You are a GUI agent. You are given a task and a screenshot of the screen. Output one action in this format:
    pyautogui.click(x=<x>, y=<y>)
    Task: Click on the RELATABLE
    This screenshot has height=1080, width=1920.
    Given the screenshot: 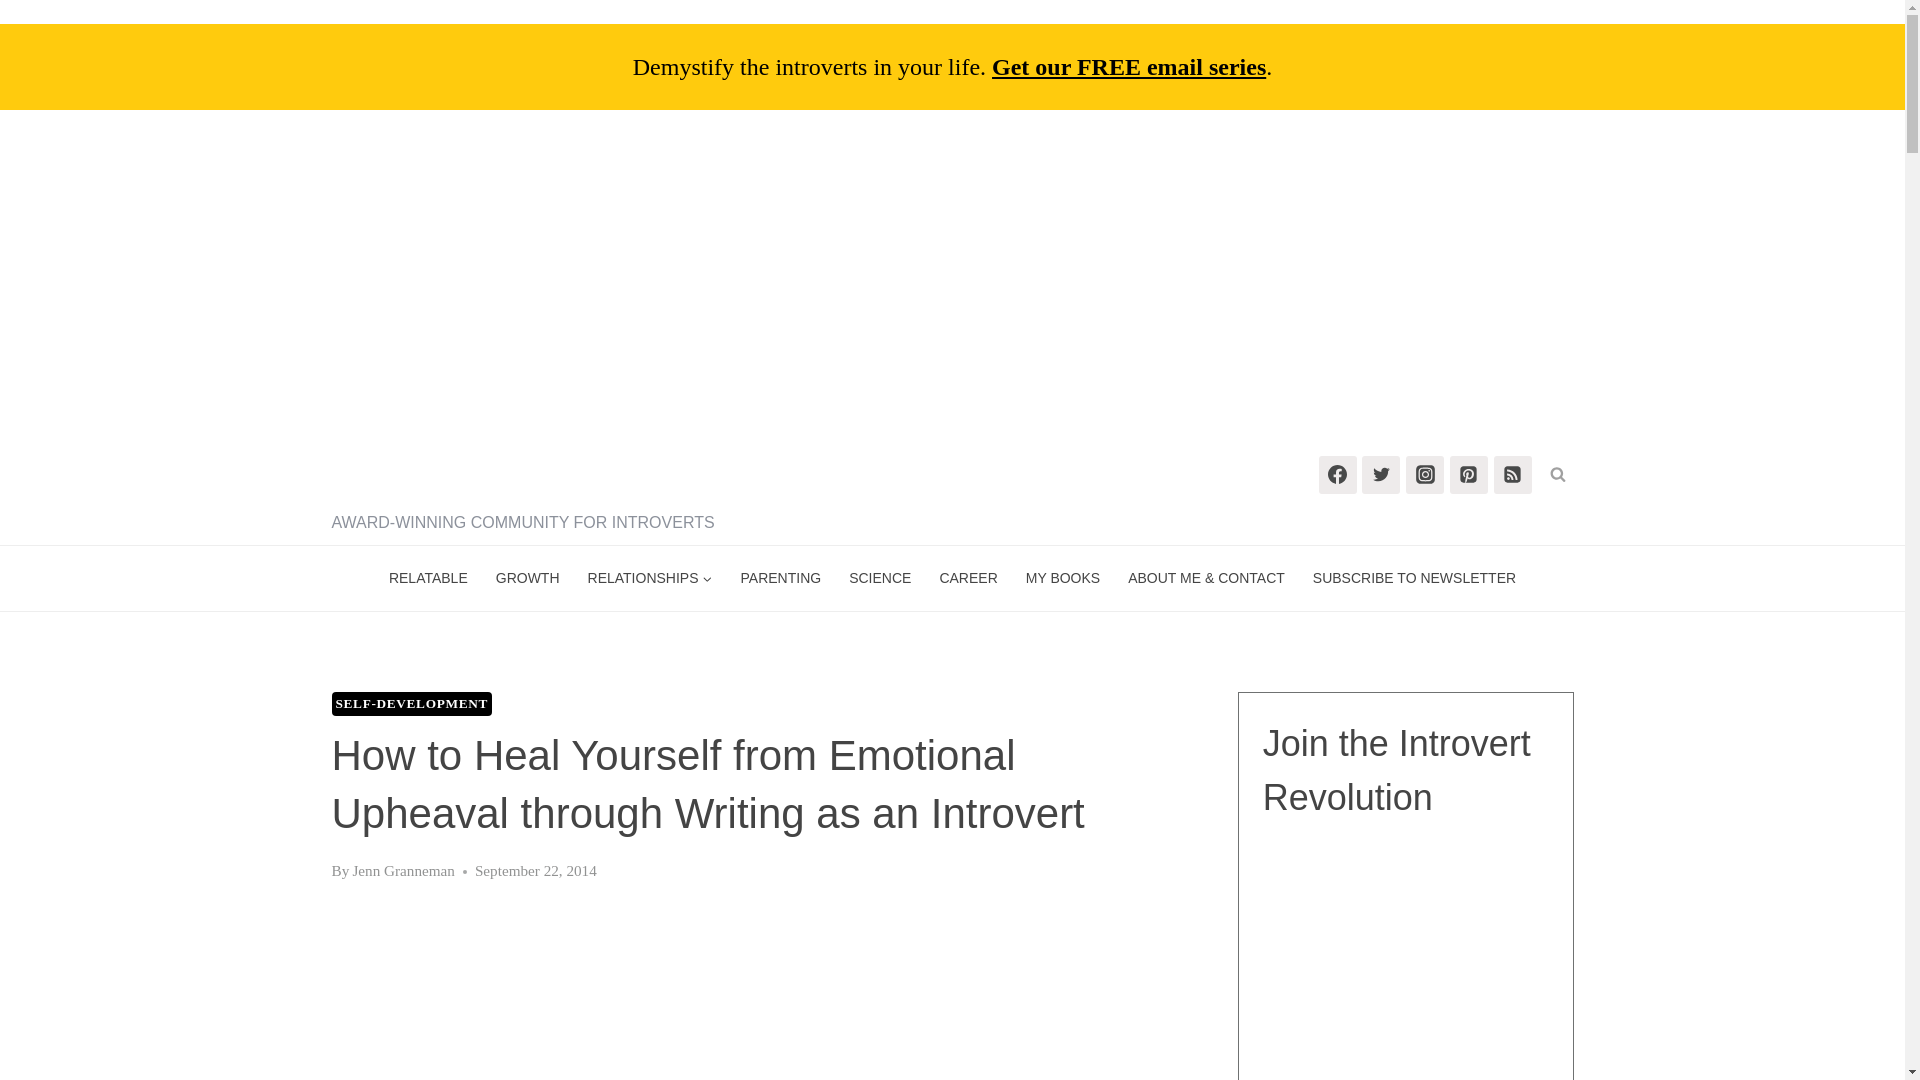 What is the action you would take?
    pyautogui.click(x=428, y=578)
    